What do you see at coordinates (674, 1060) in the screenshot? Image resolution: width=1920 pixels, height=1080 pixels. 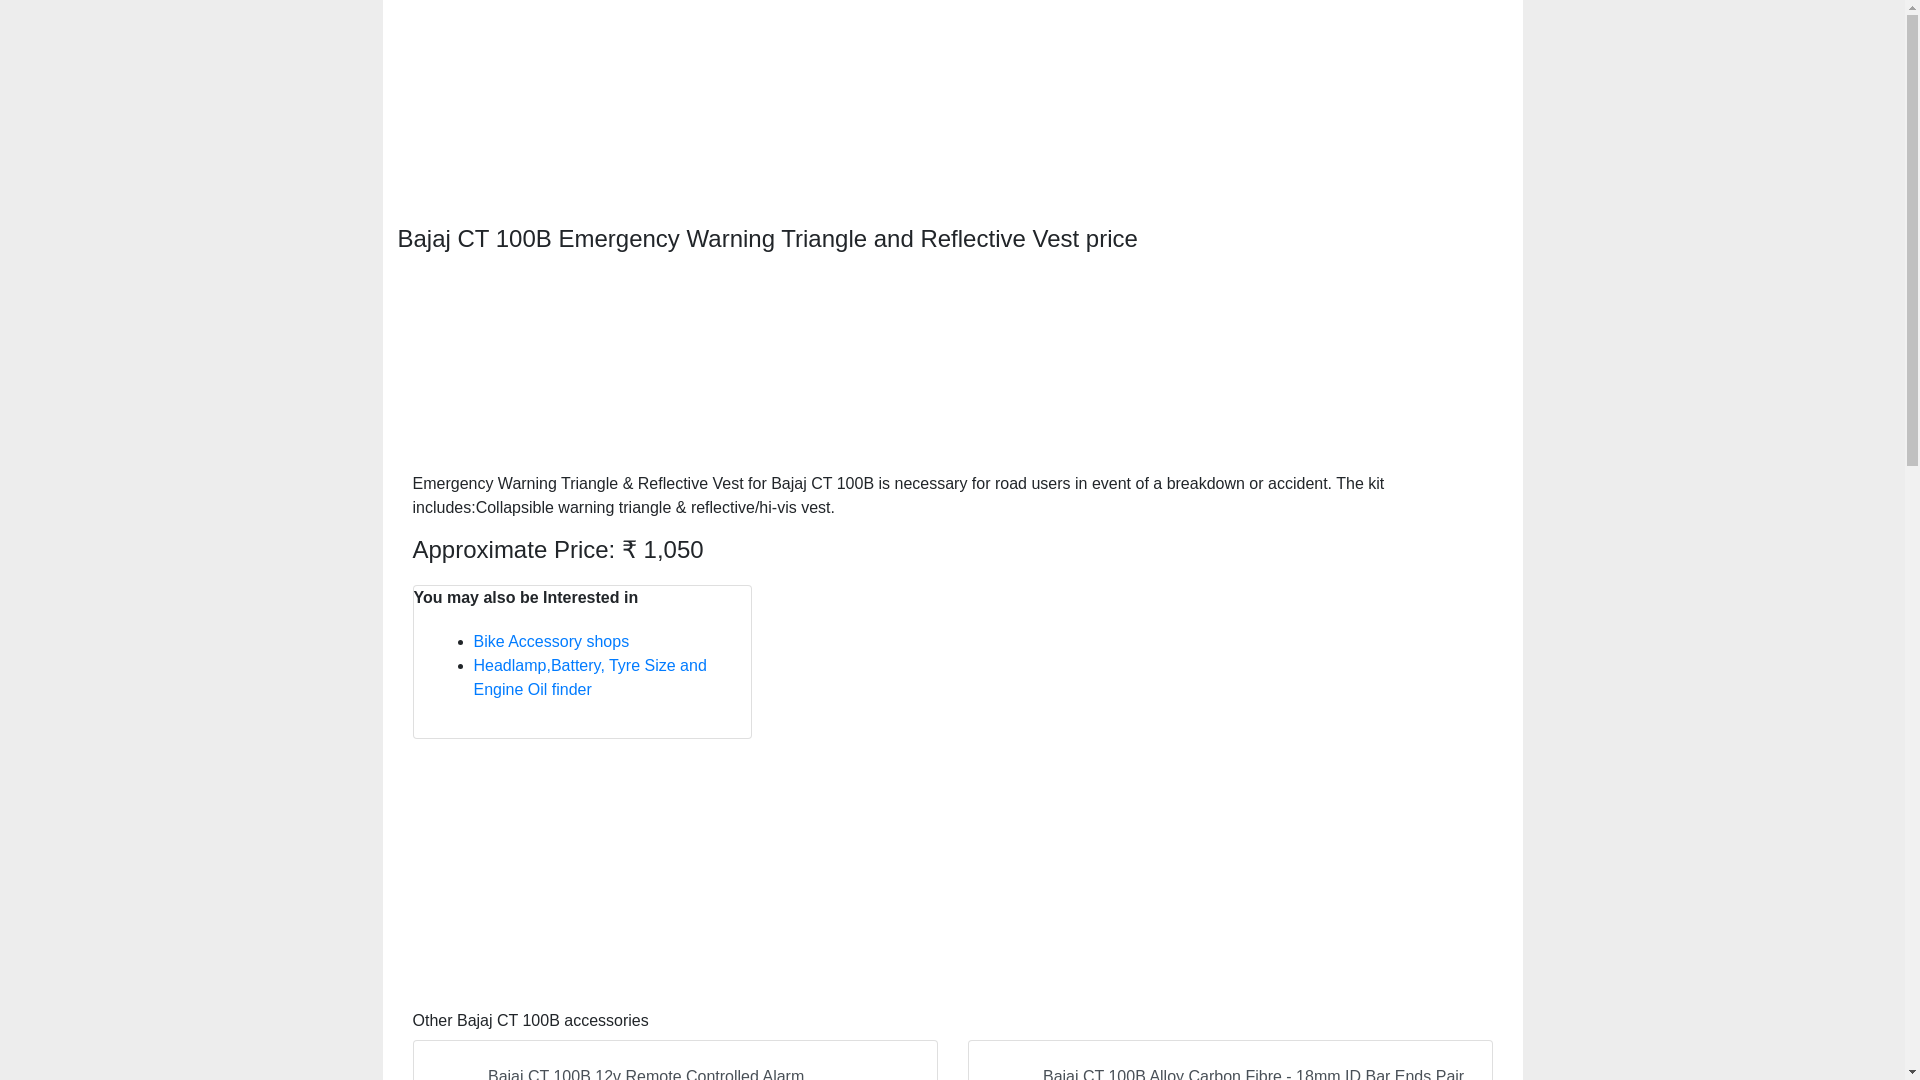 I see `Bajaj CT 100B 12v Remote Controlled Alarm` at bounding box center [674, 1060].